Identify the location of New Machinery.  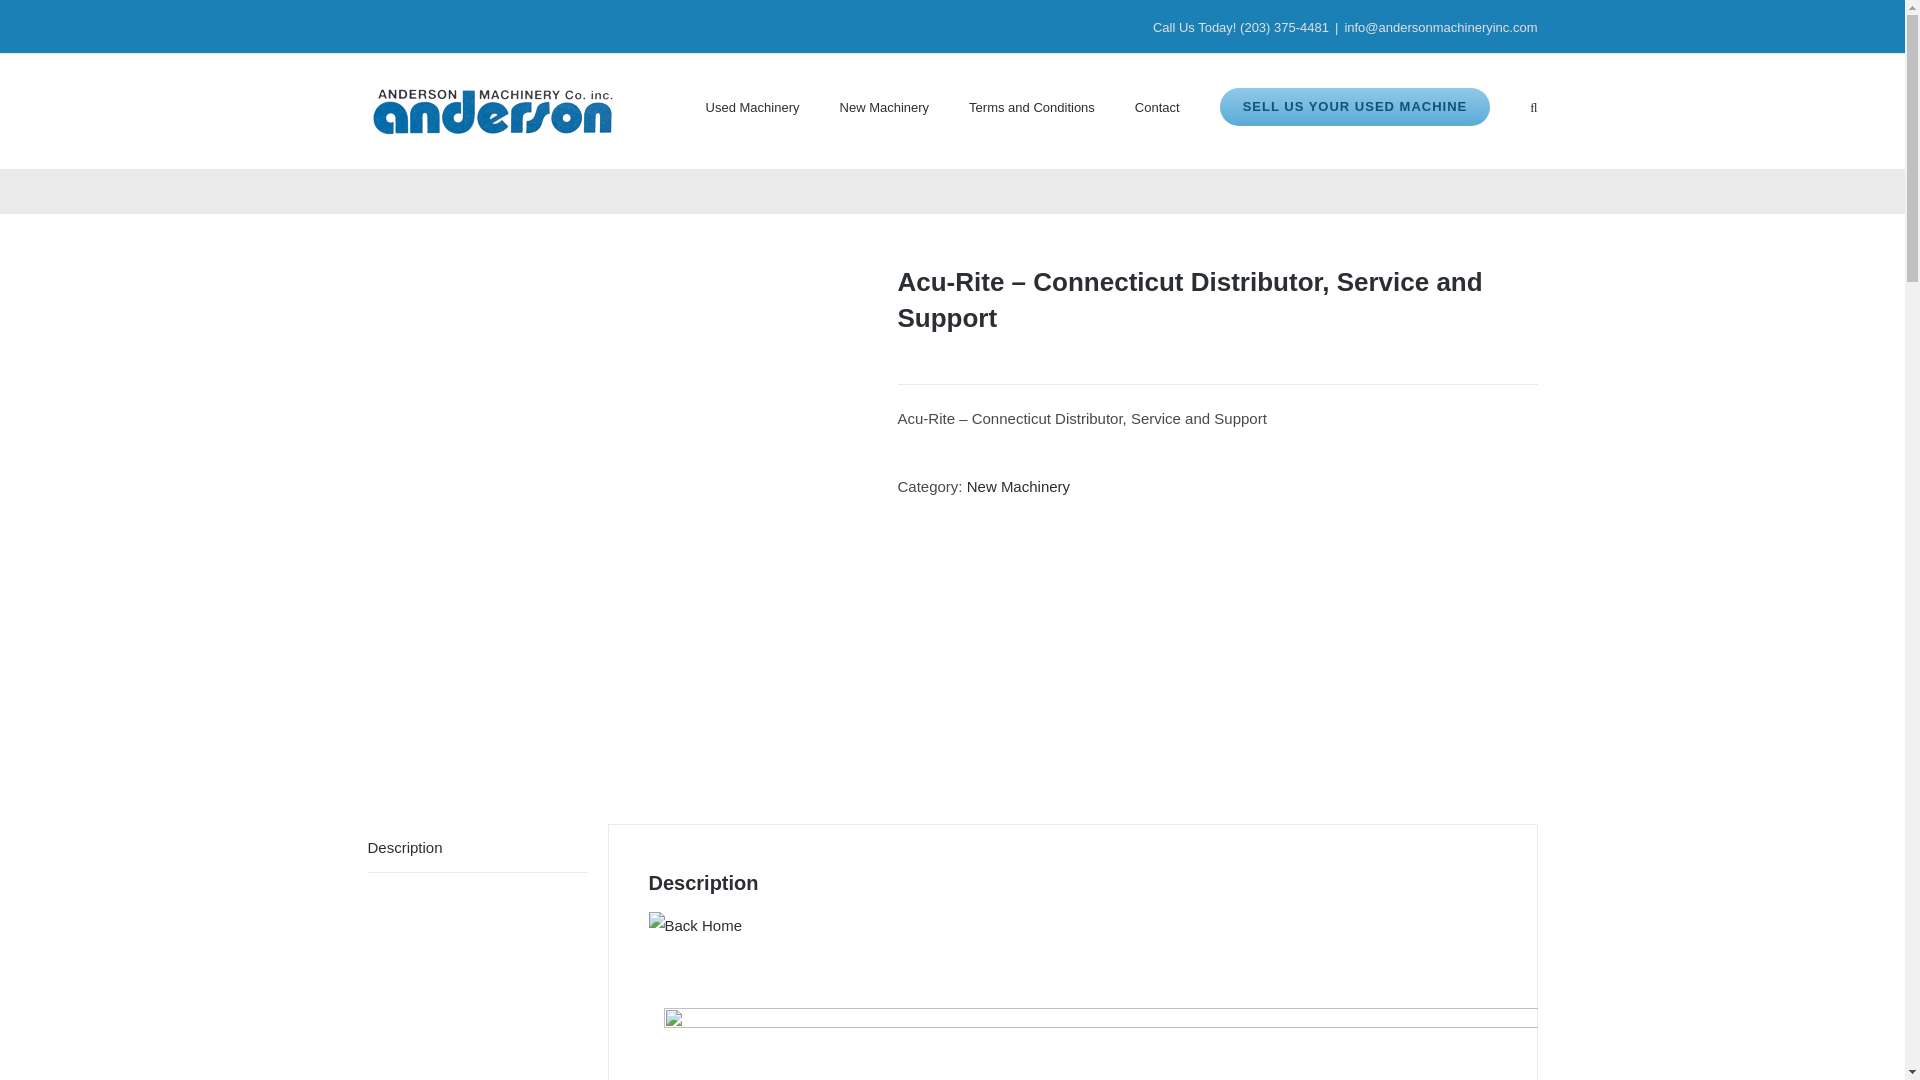
(1018, 486).